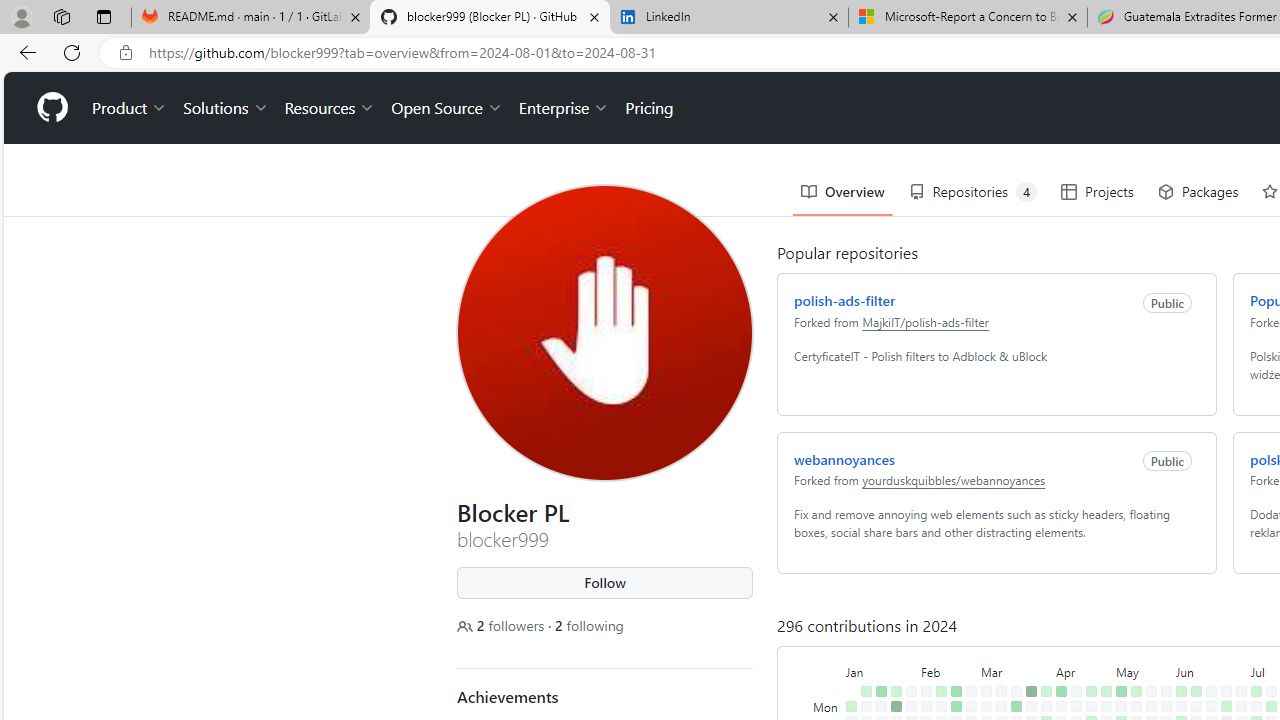 Image resolution: width=1280 pixels, height=720 pixels. What do you see at coordinates (1166, 691) in the screenshot?
I see `No contributions on May 26th.` at bounding box center [1166, 691].